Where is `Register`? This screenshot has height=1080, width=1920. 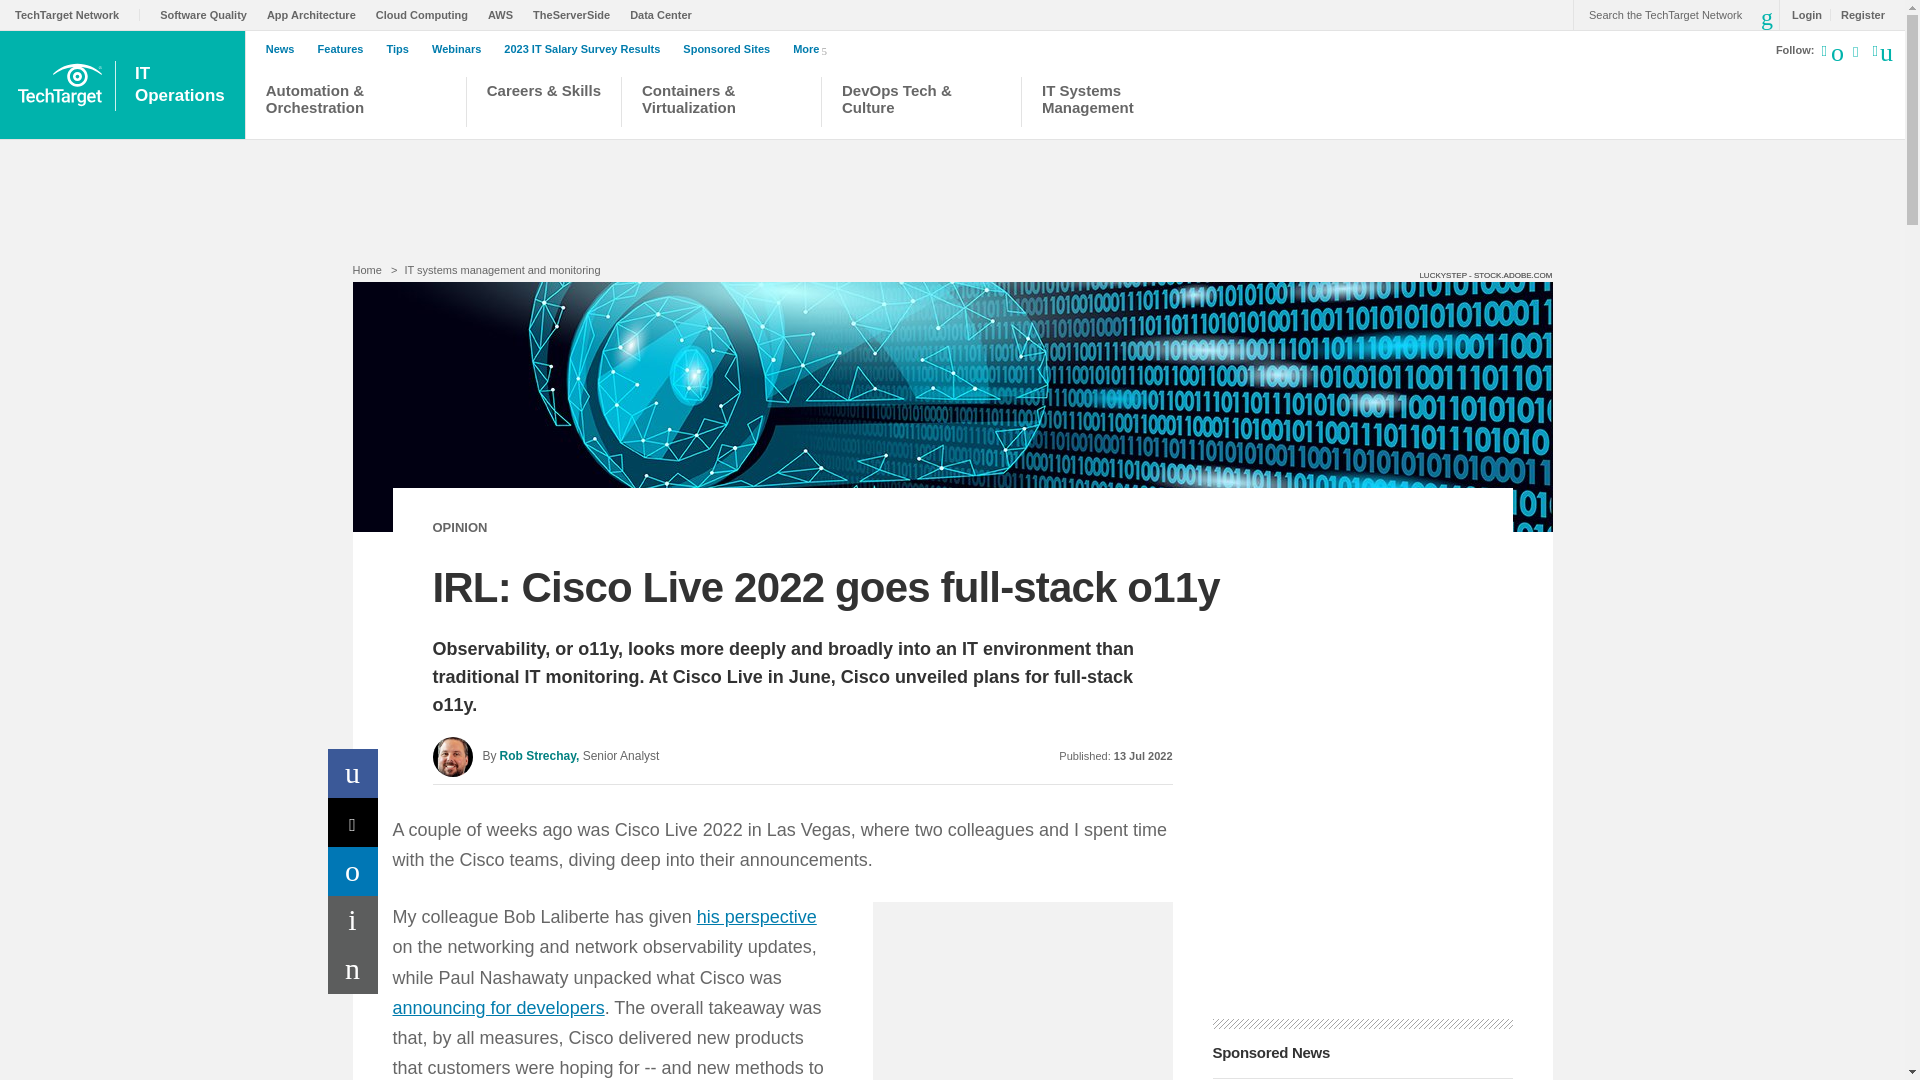 Register is located at coordinates (1857, 14).